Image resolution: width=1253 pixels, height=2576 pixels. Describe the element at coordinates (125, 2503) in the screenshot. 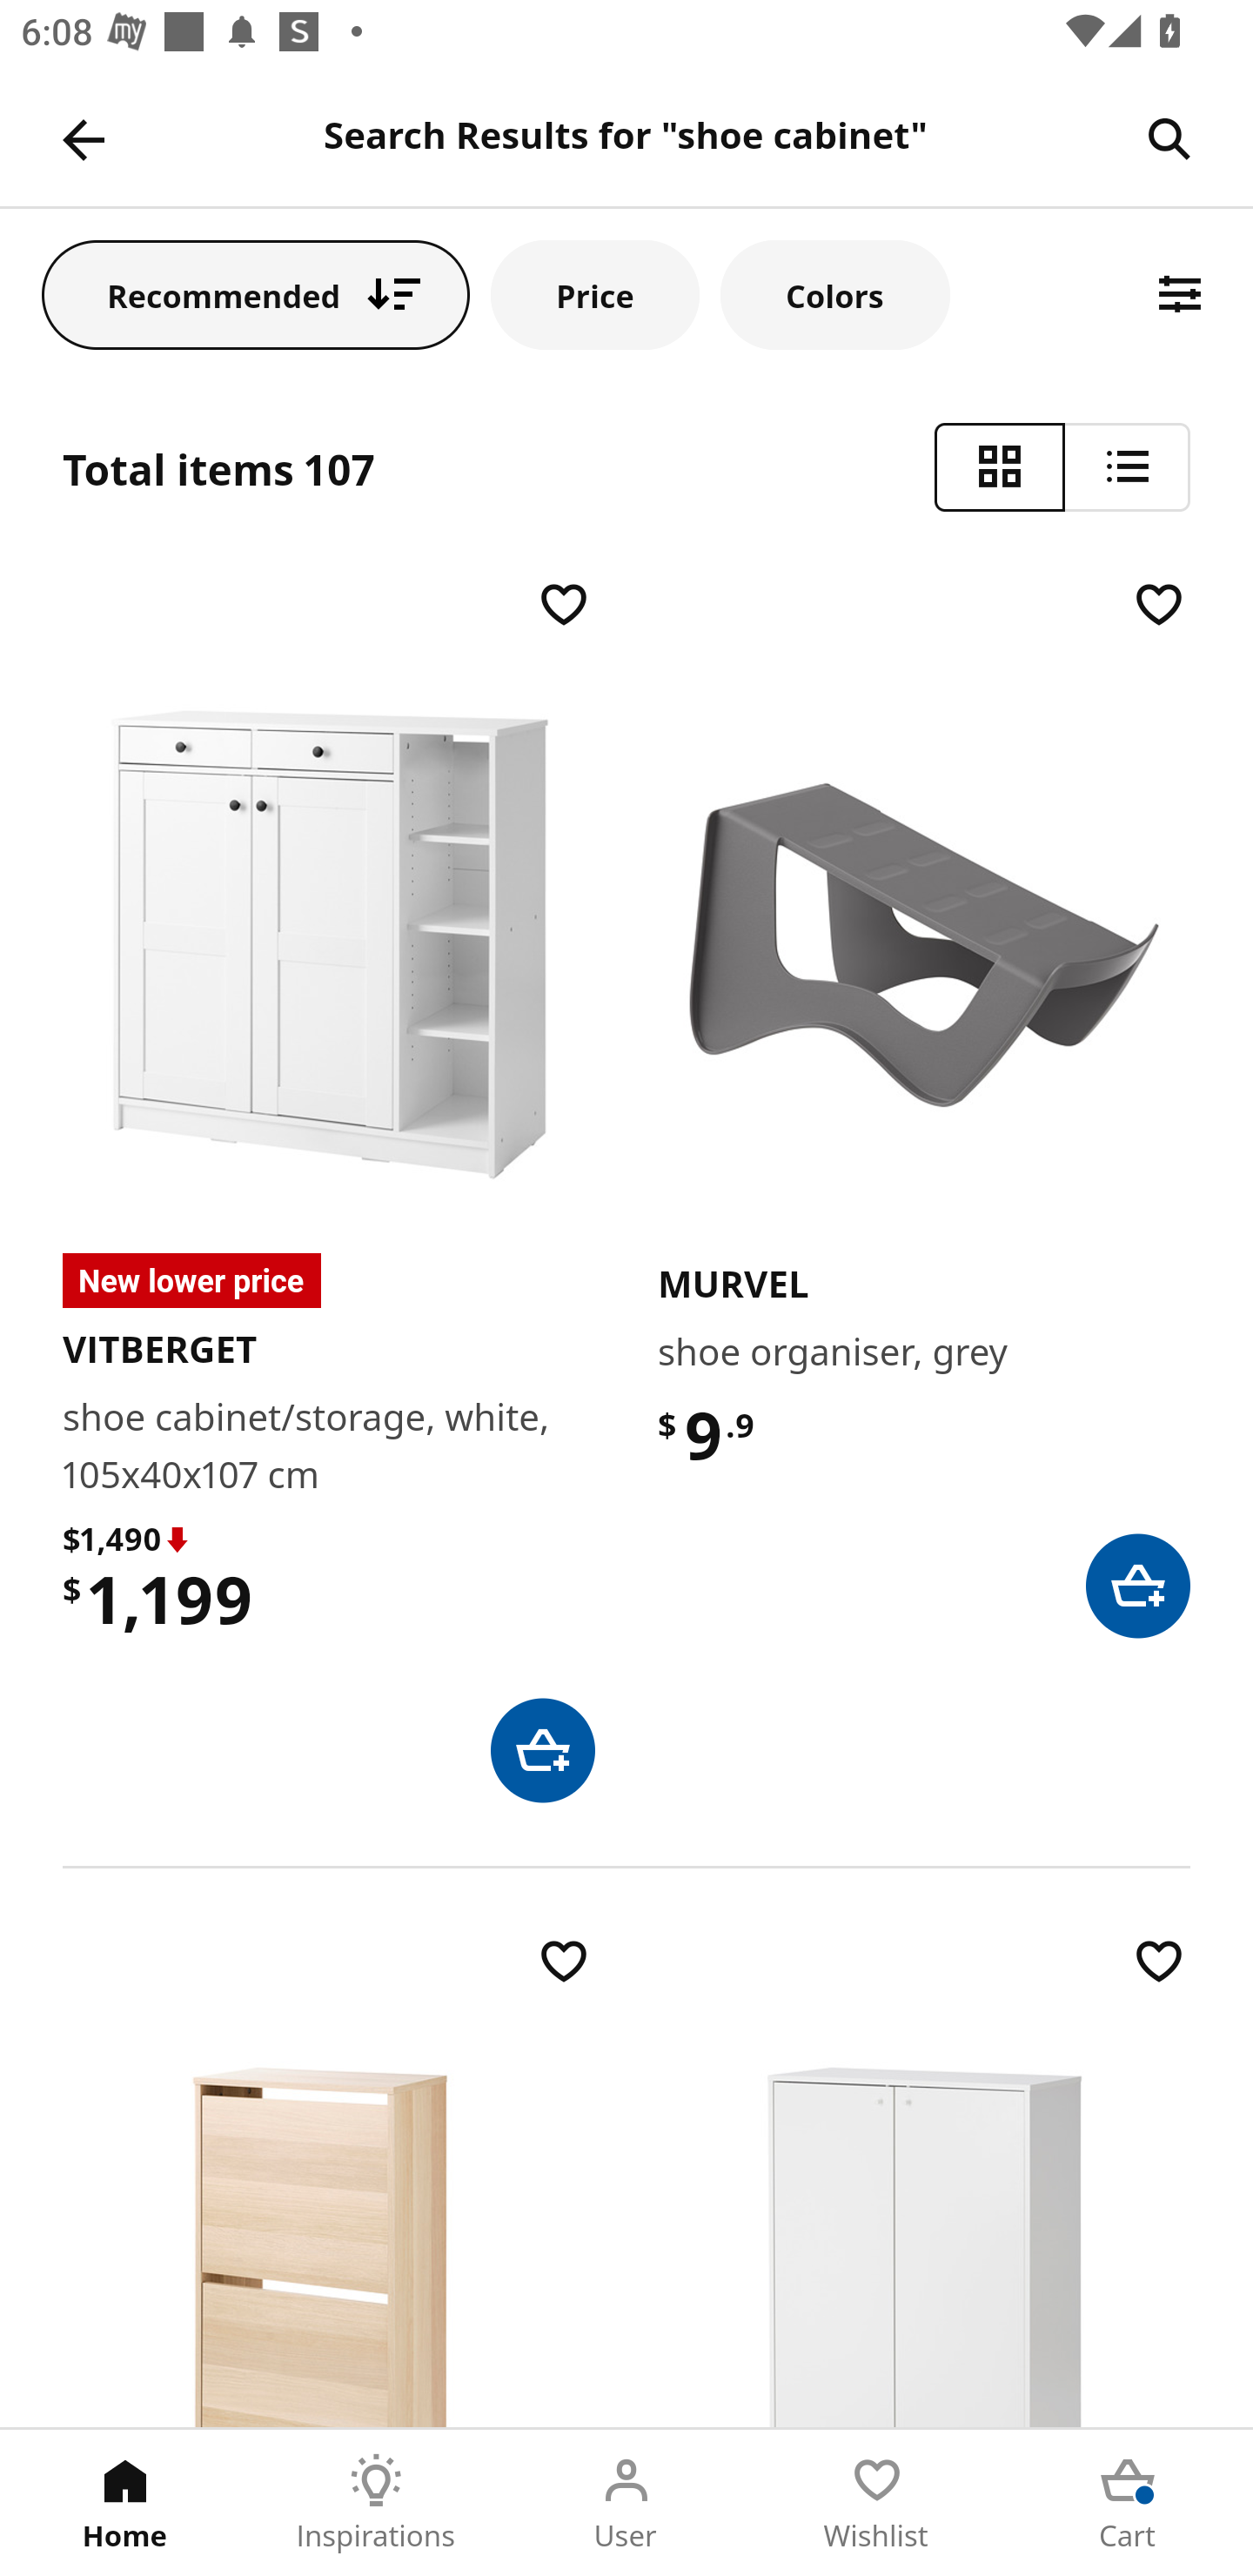

I see `Home
Tab 1 of 5` at that location.